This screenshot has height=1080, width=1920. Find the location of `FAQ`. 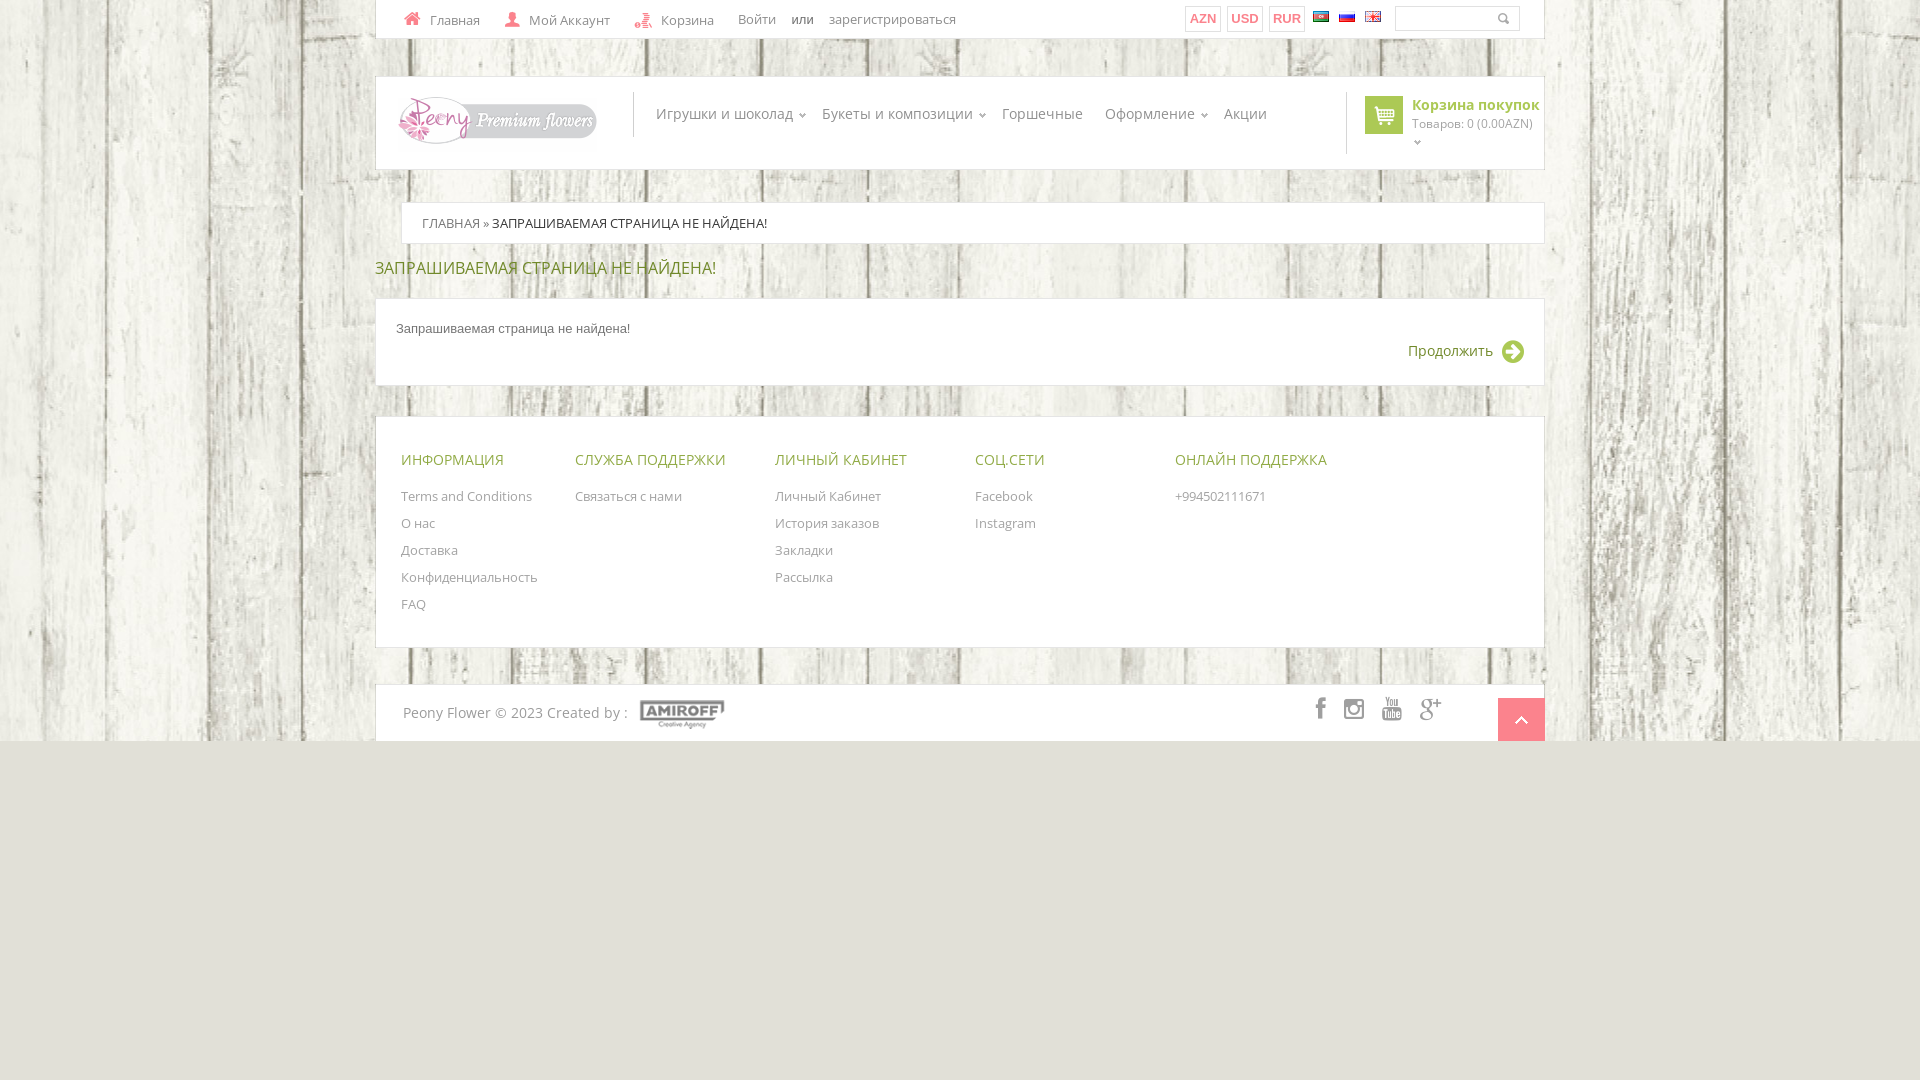

FAQ is located at coordinates (414, 604).